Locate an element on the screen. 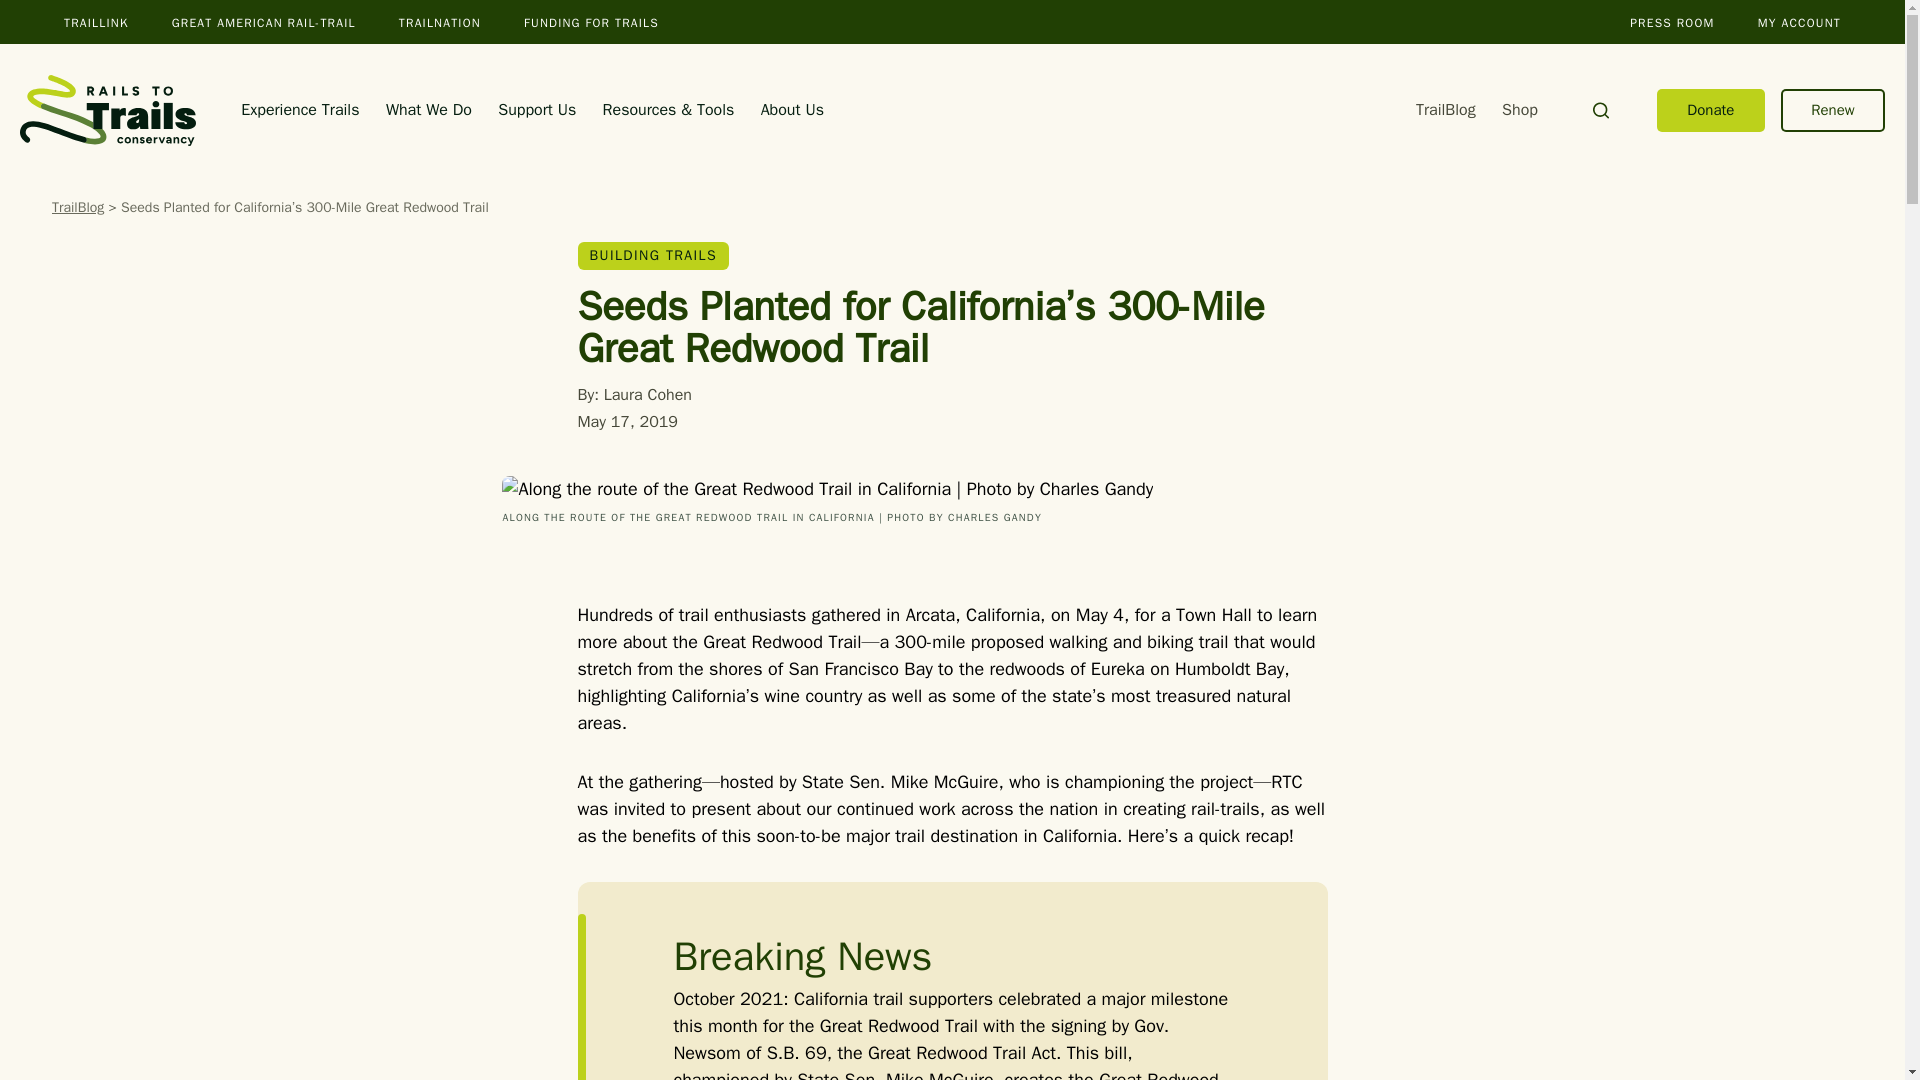  Renew is located at coordinates (1833, 110).